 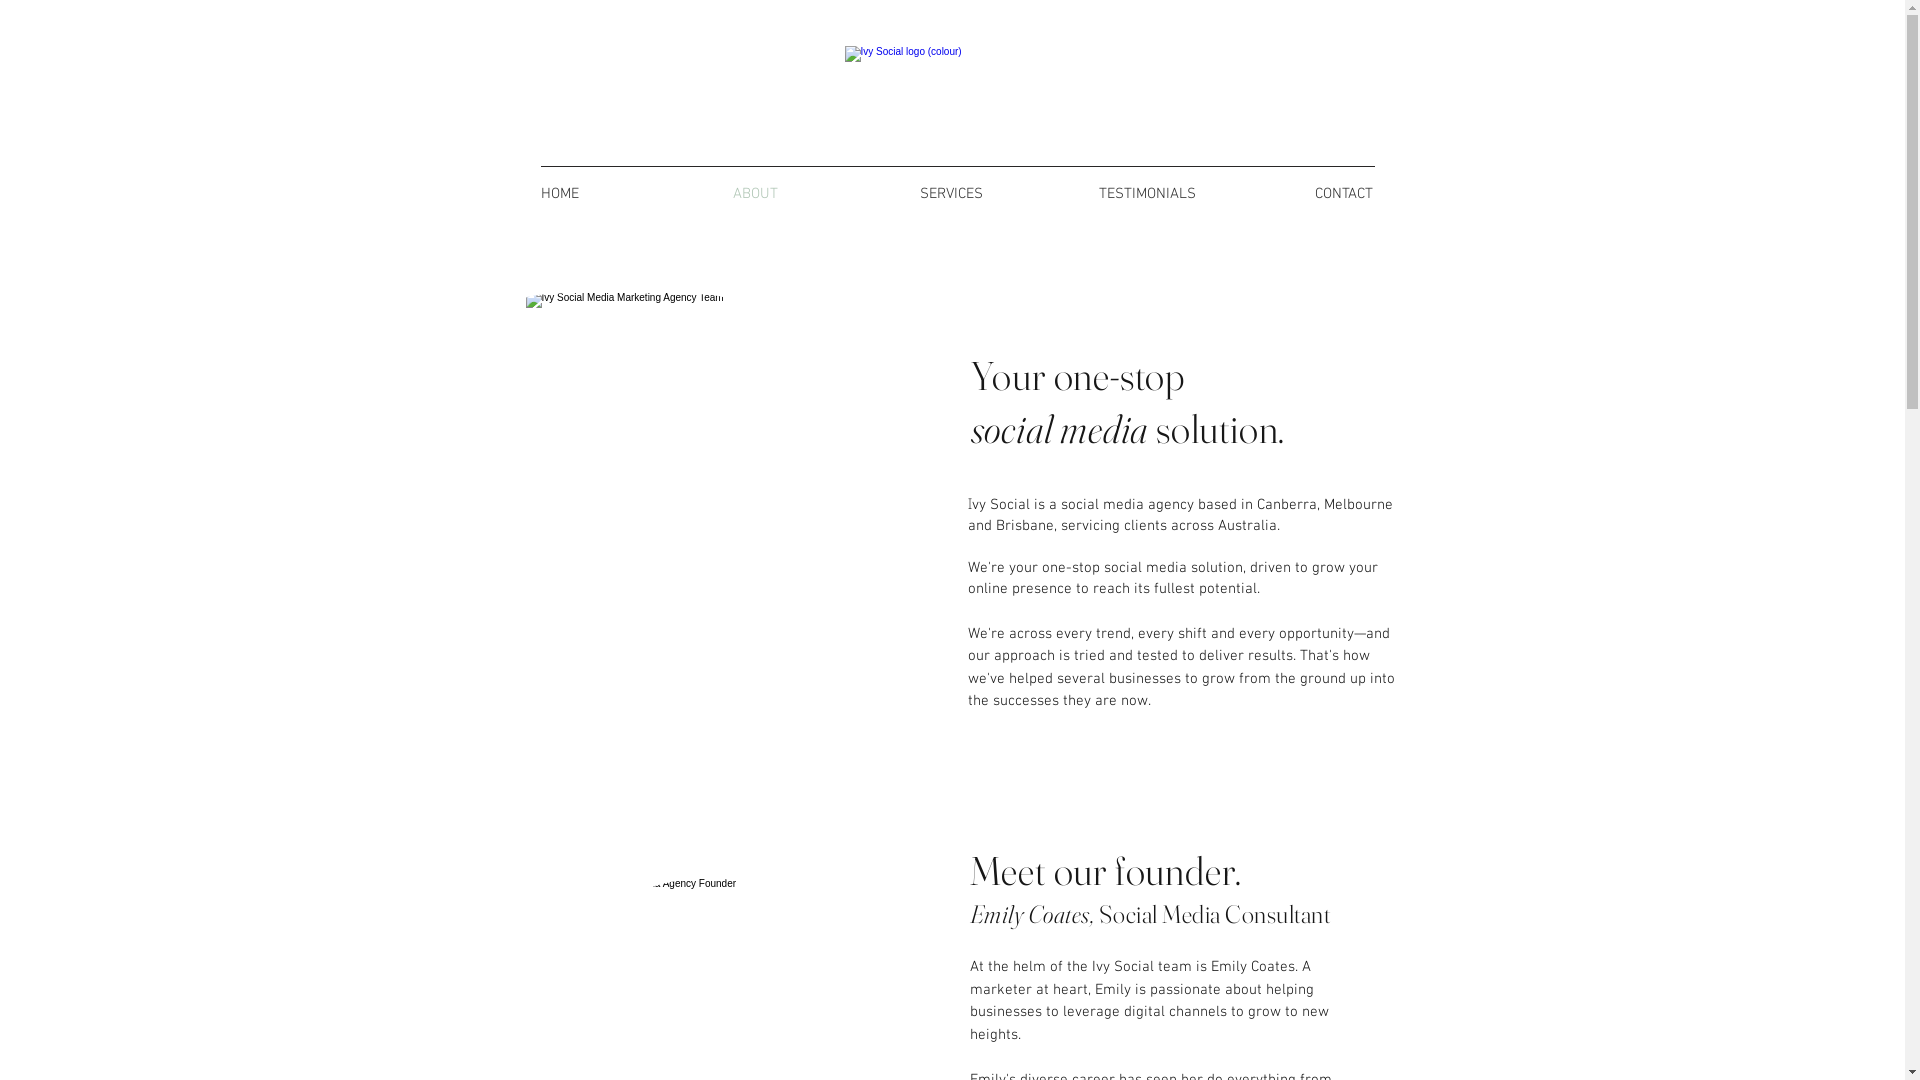 What do you see at coordinates (952, 194) in the screenshot?
I see `SERVICES` at bounding box center [952, 194].